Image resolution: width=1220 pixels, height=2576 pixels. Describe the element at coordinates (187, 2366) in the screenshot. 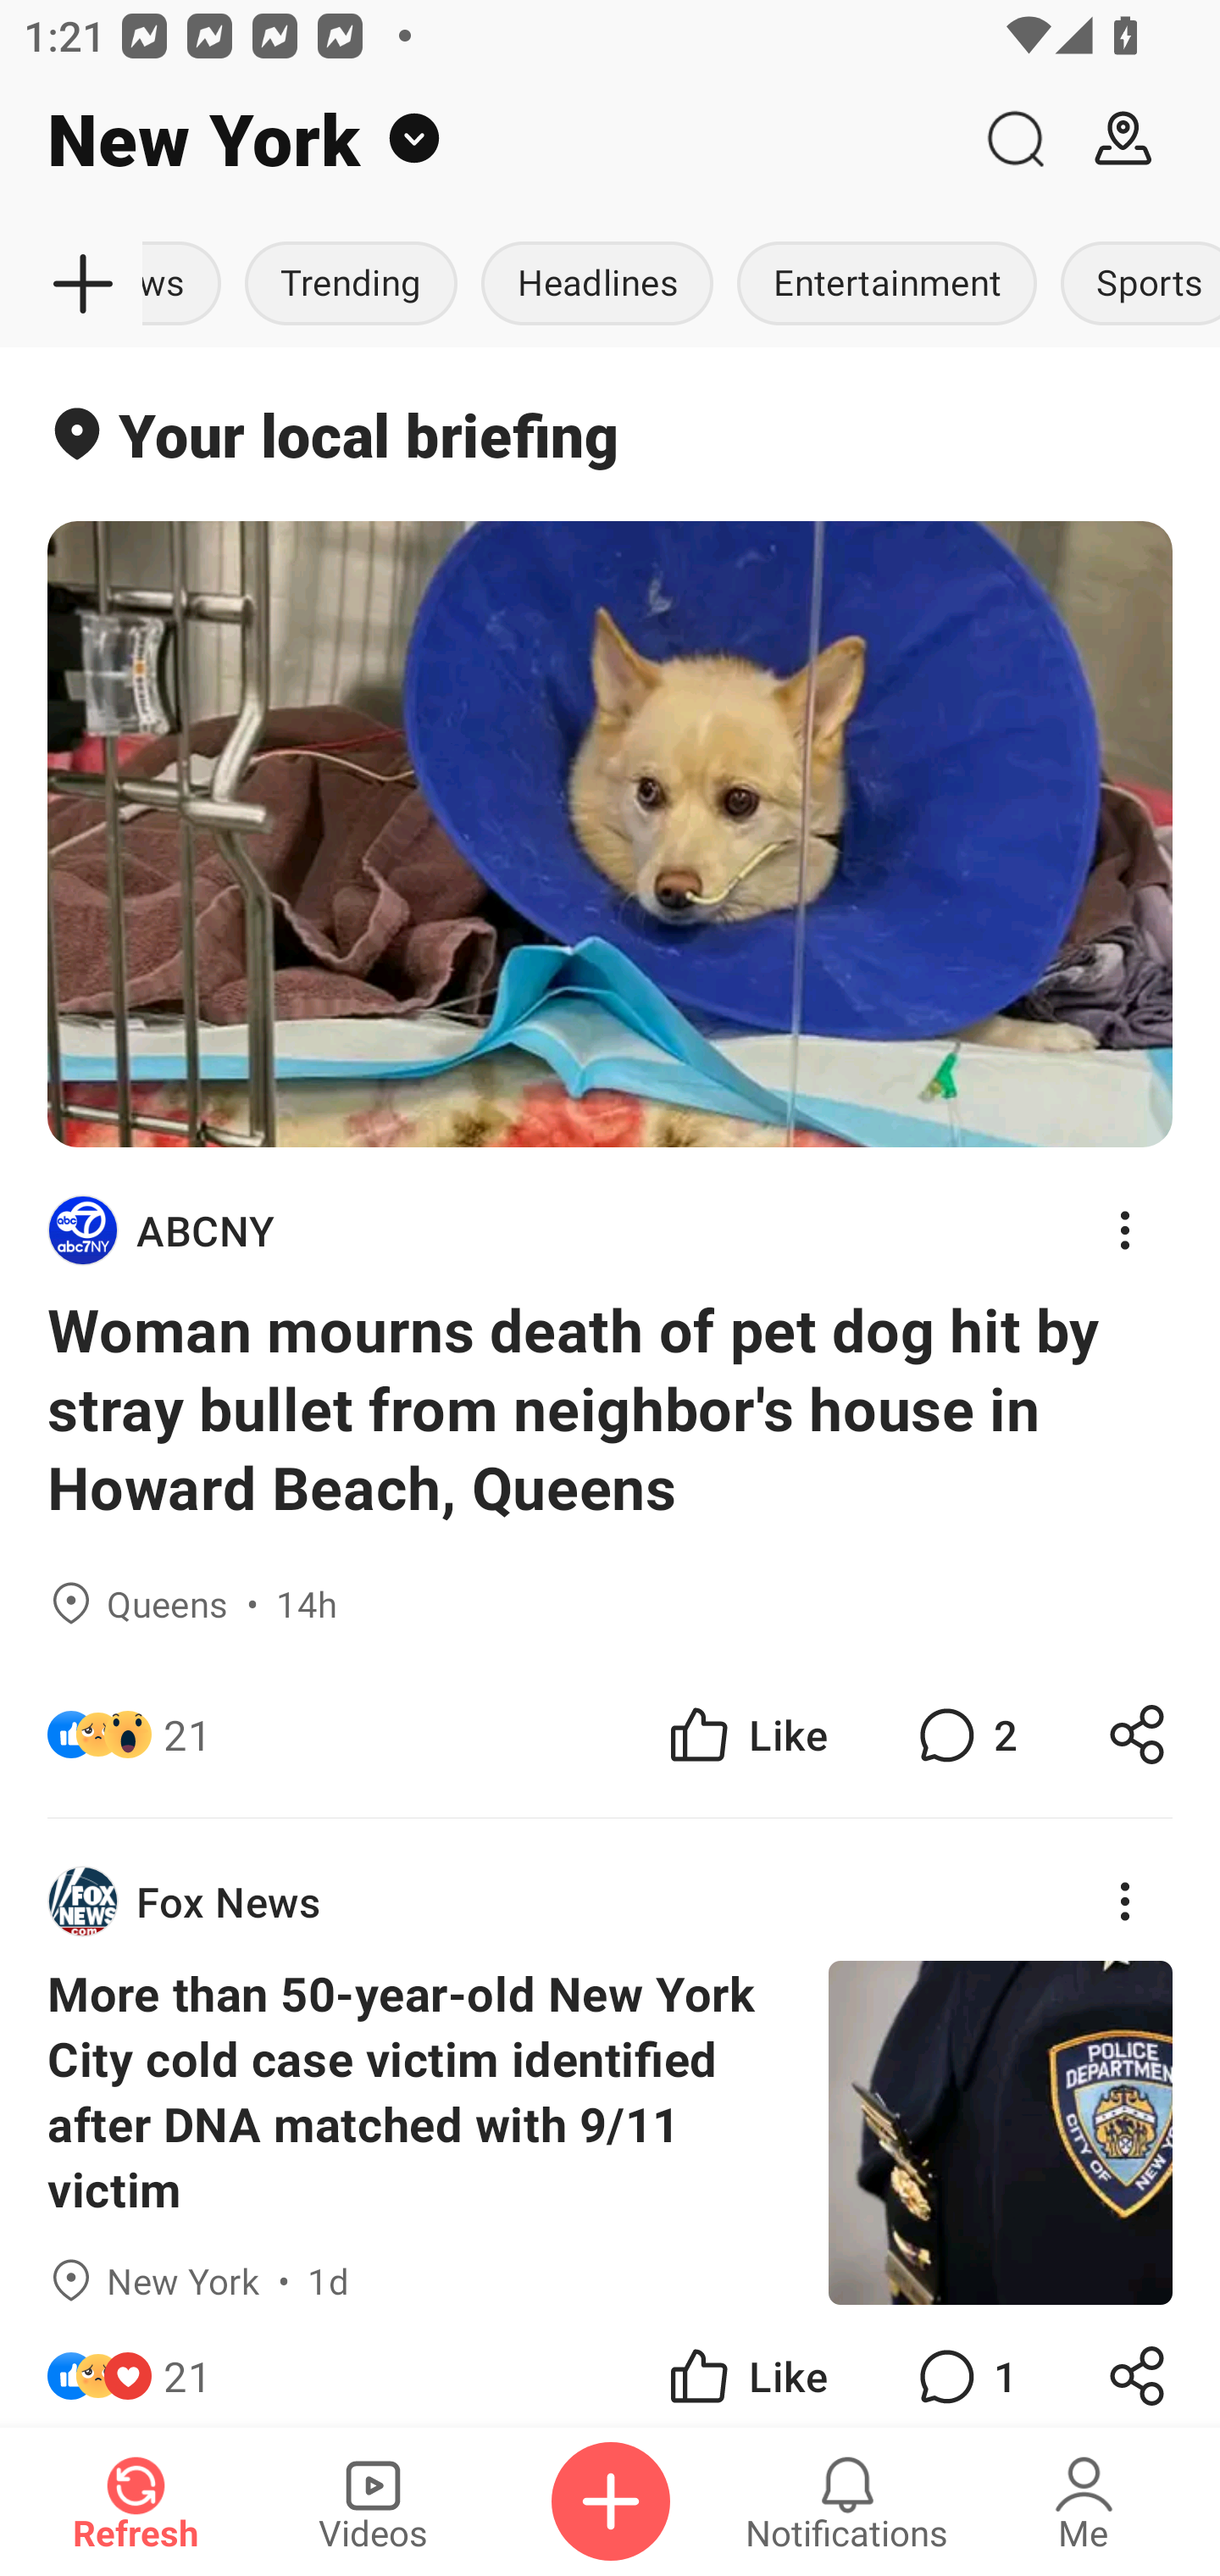

I see `21` at that location.